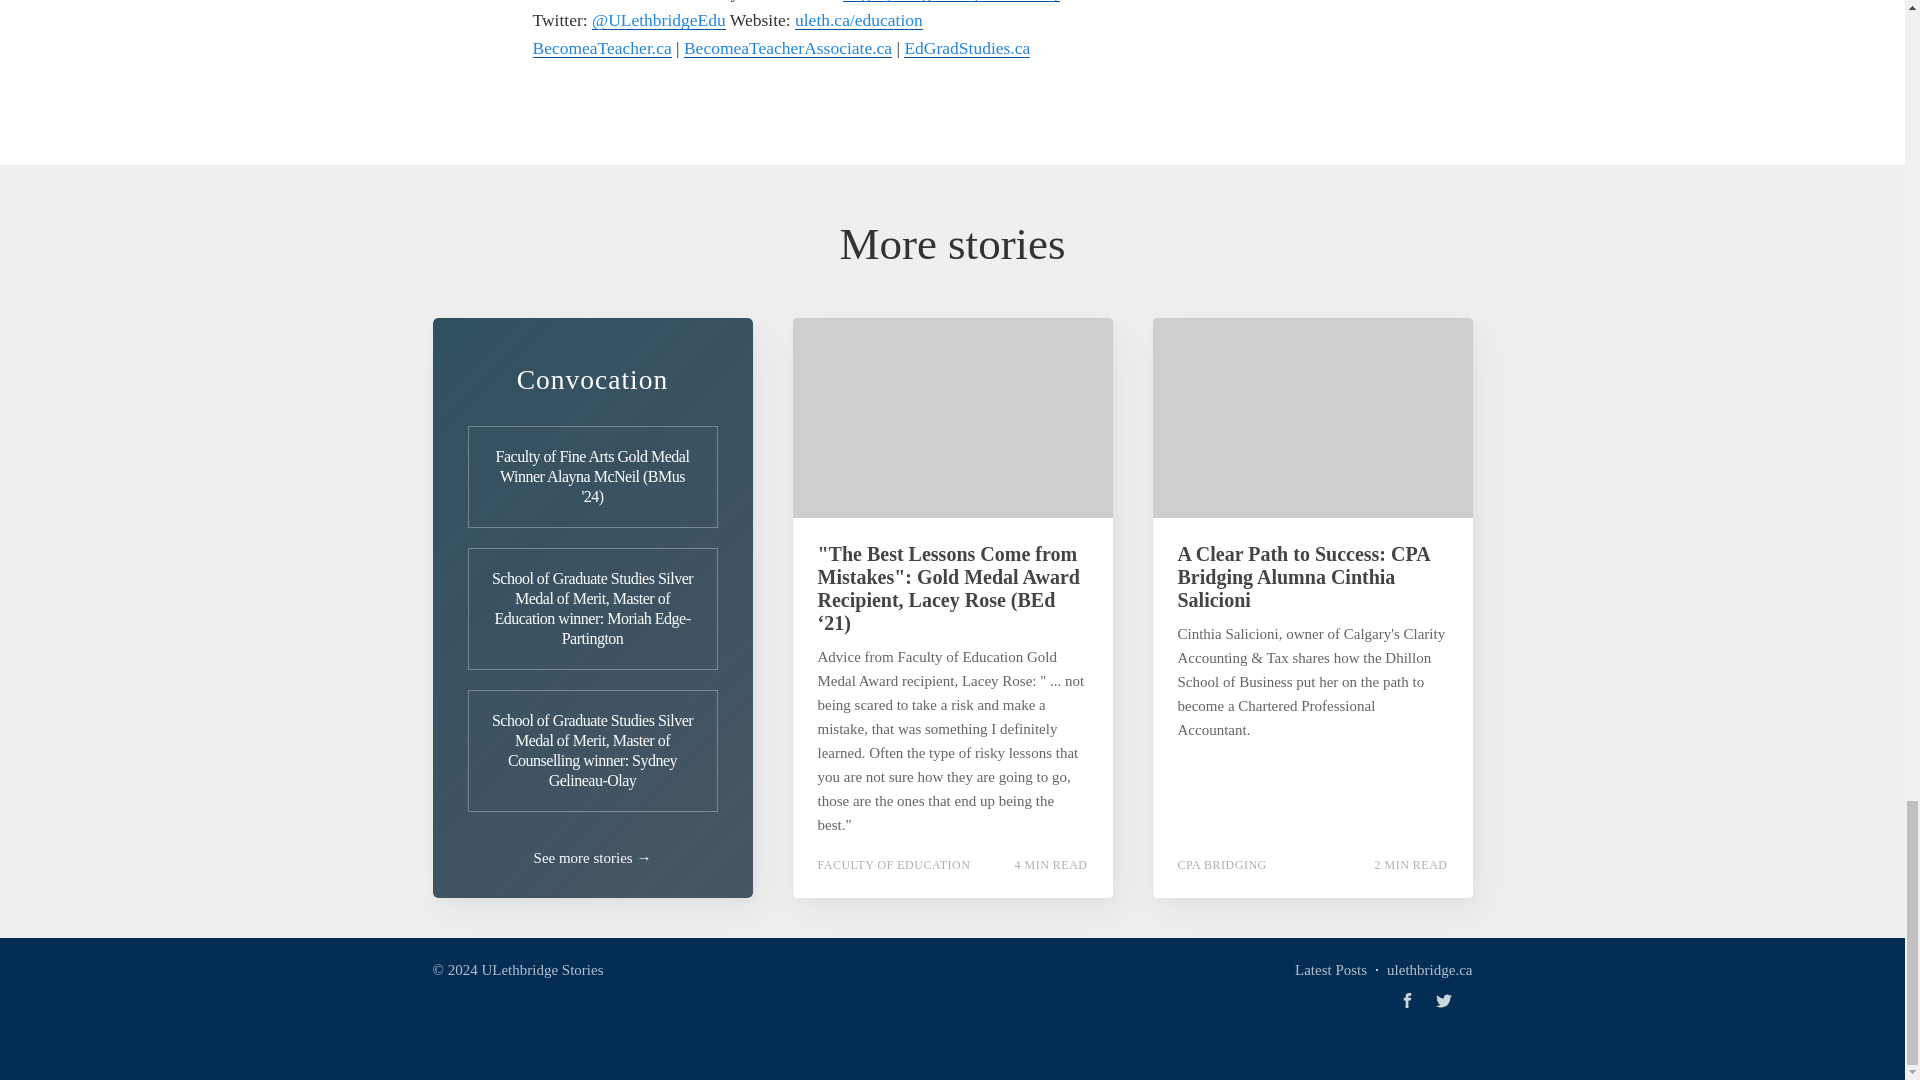 The width and height of the screenshot is (1920, 1080). What do you see at coordinates (592, 379) in the screenshot?
I see `Convocation` at bounding box center [592, 379].